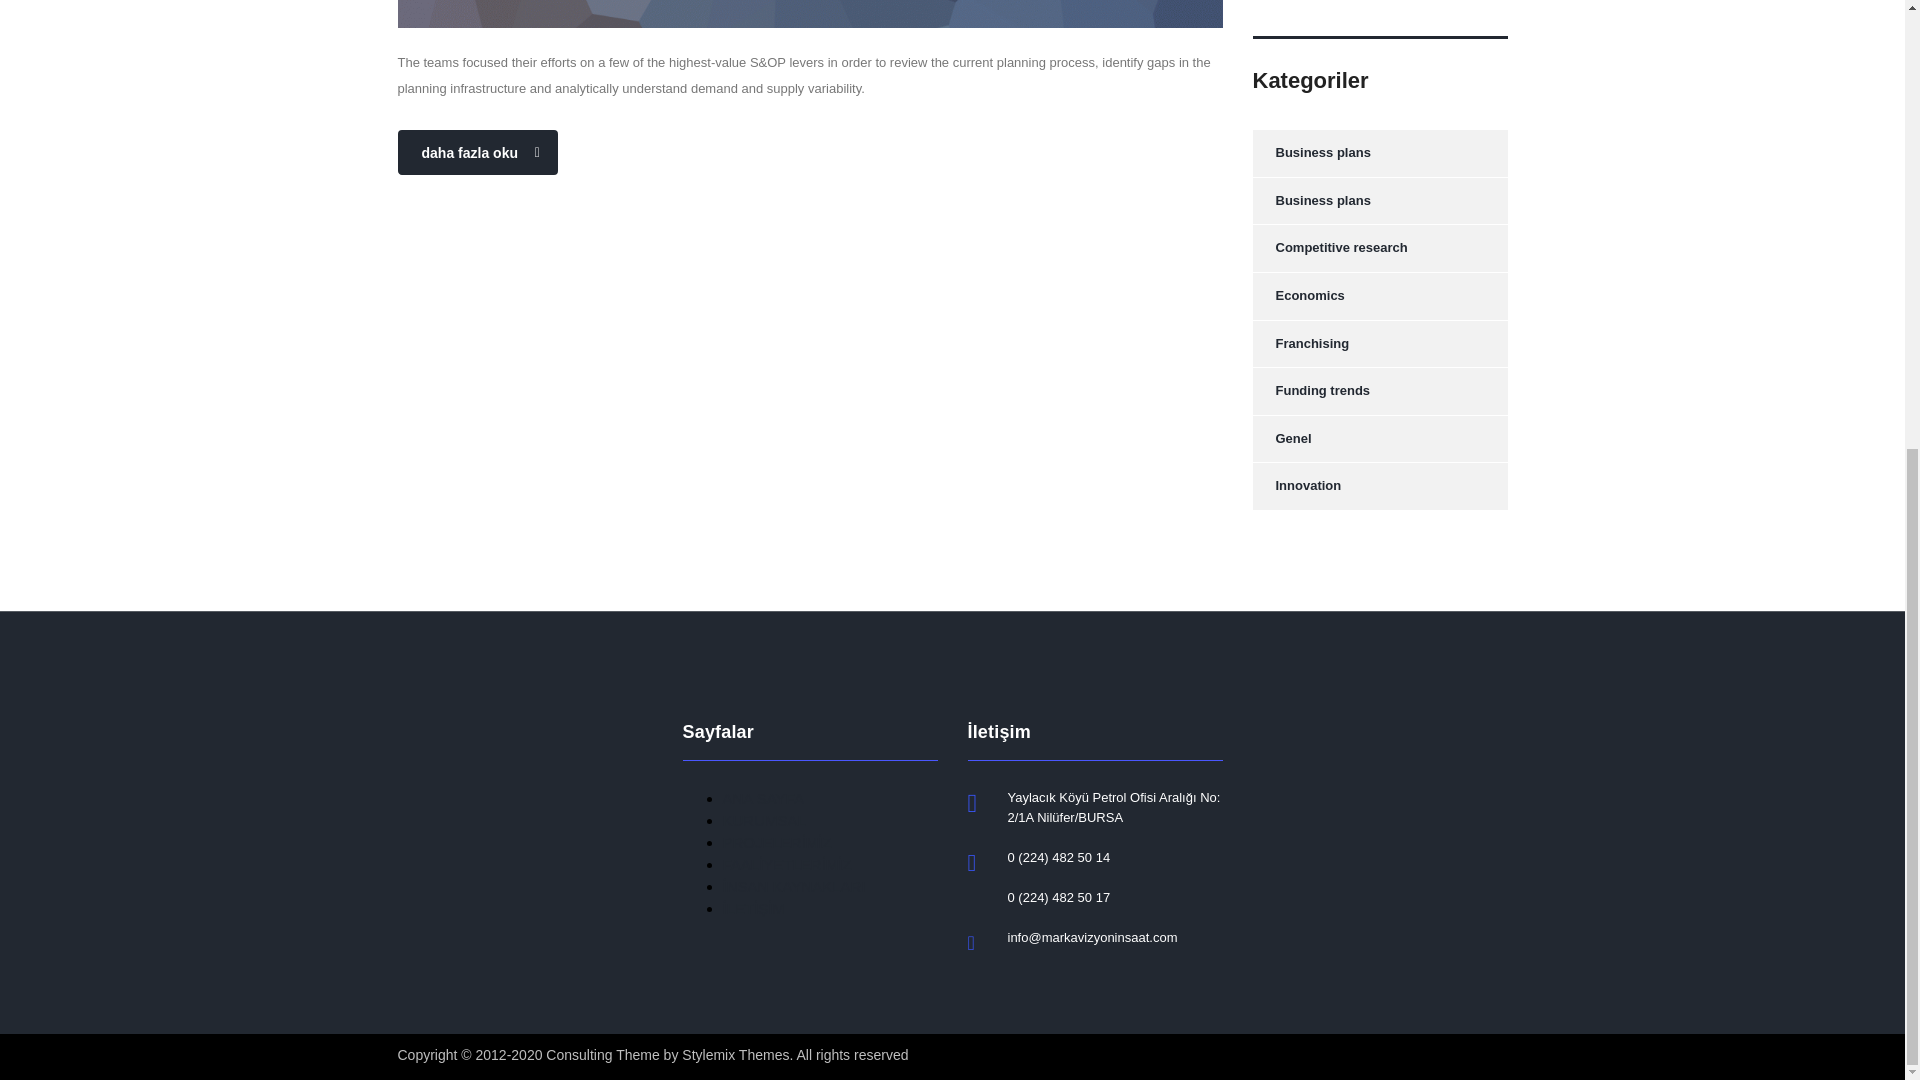 The height and width of the screenshot is (1080, 1920). What do you see at coordinates (1300, 343) in the screenshot?
I see `Franchising` at bounding box center [1300, 343].